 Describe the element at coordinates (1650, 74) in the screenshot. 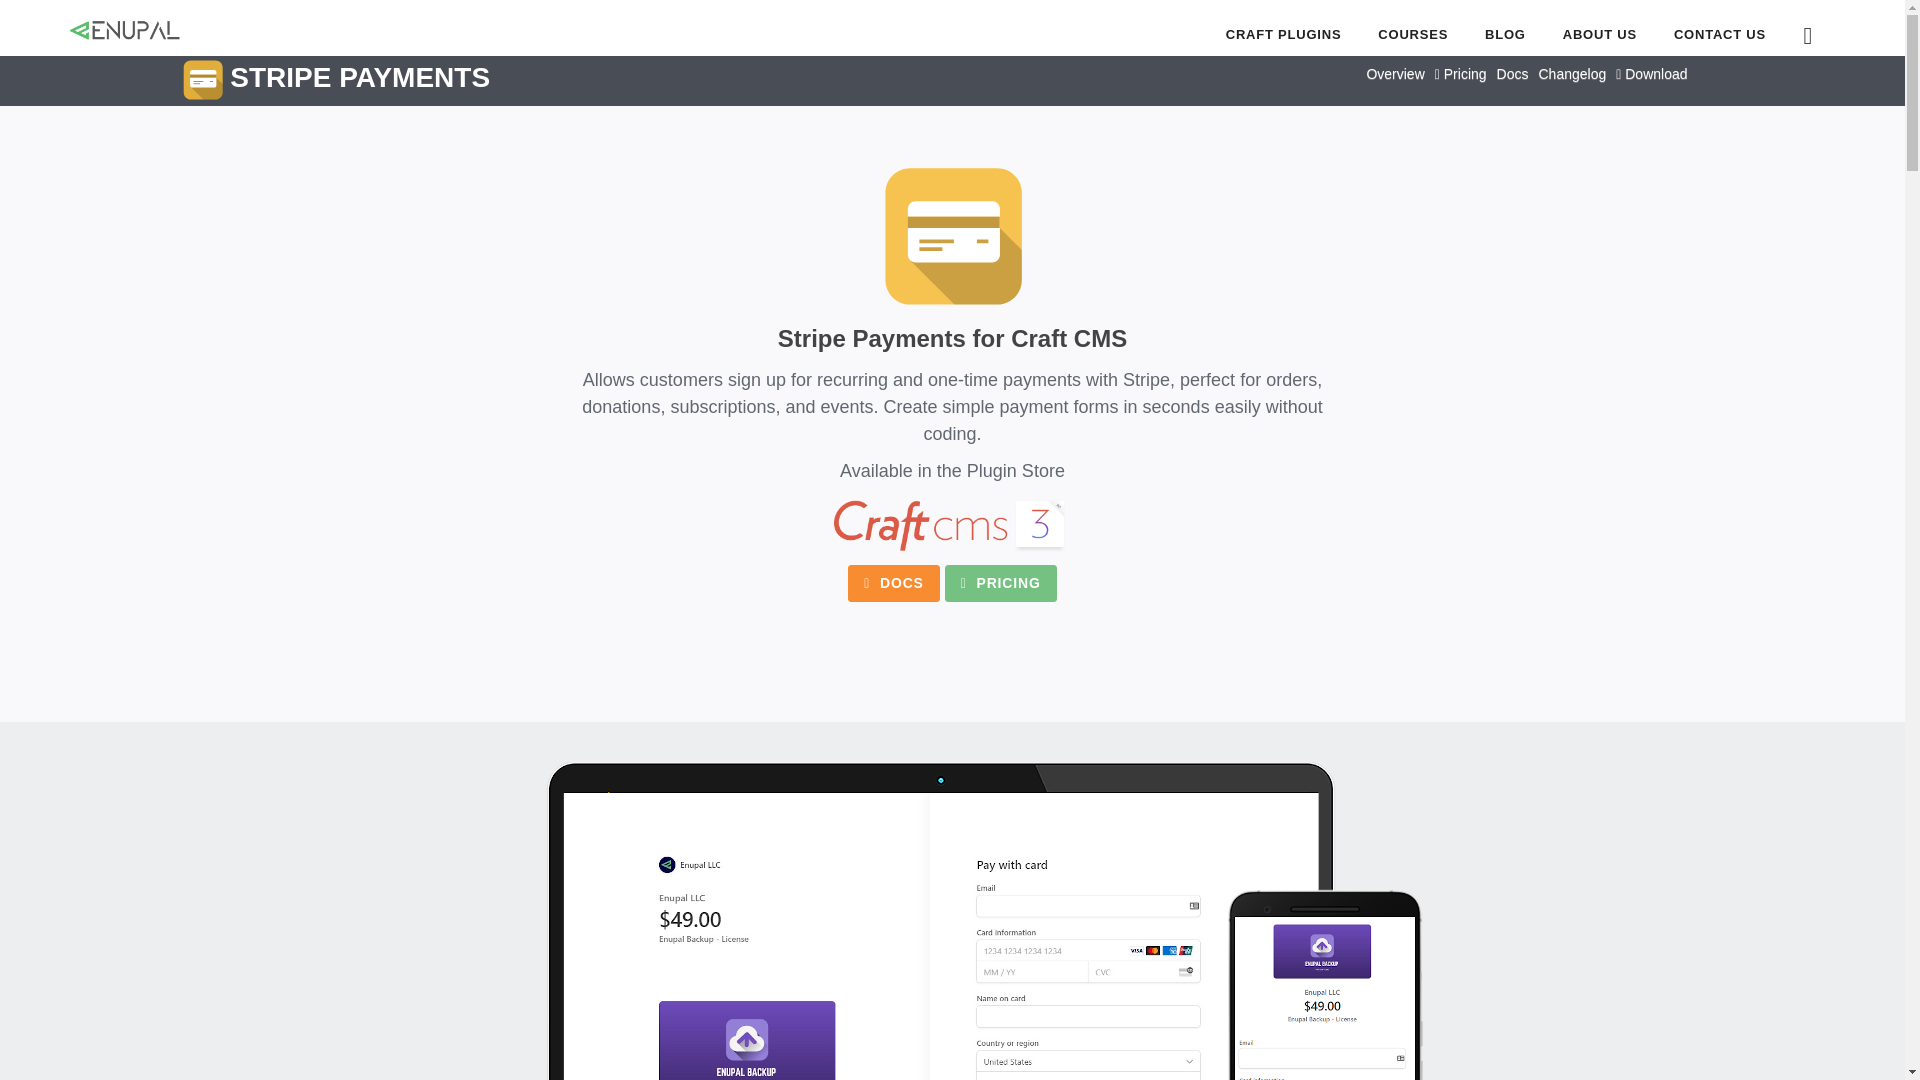

I see `Download` at that location.